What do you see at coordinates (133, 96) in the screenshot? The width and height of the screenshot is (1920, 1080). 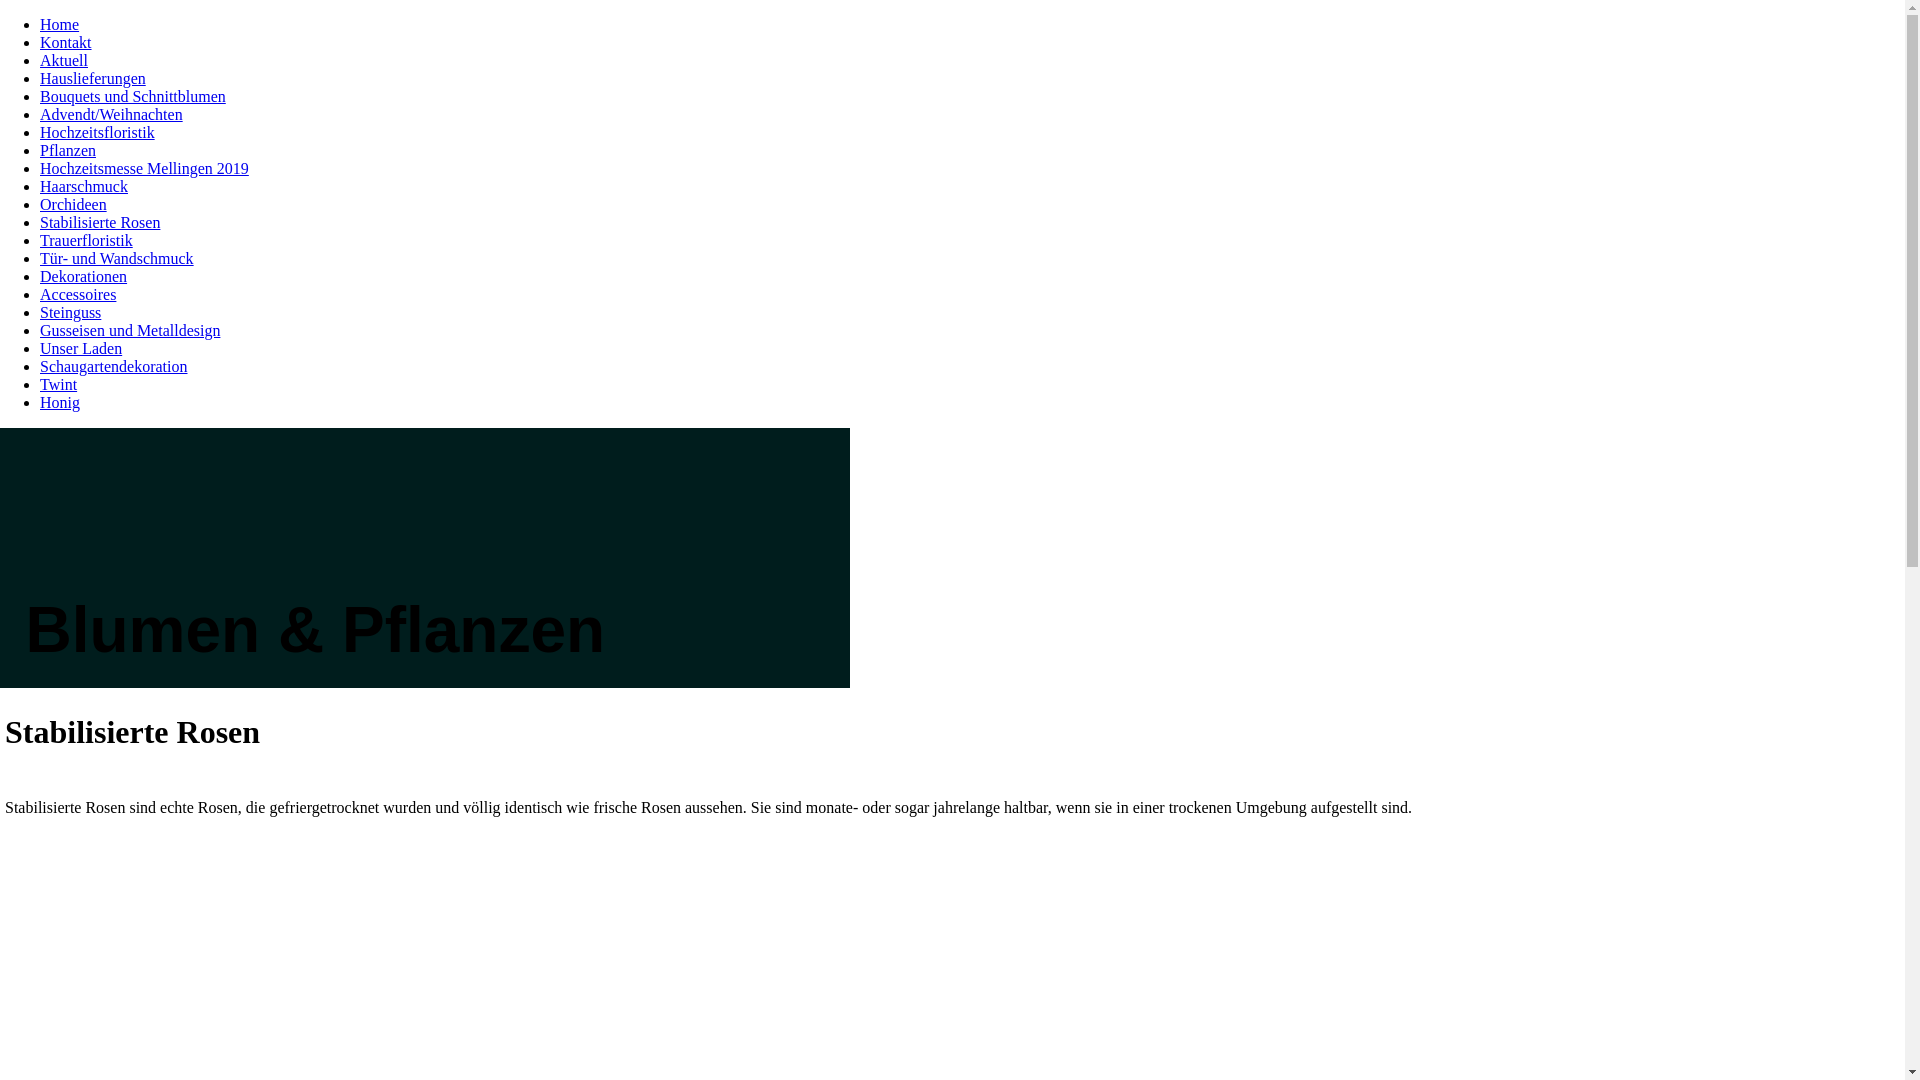 I see `Bouquets und Schnittblumen` at bounding box center [133, 96].